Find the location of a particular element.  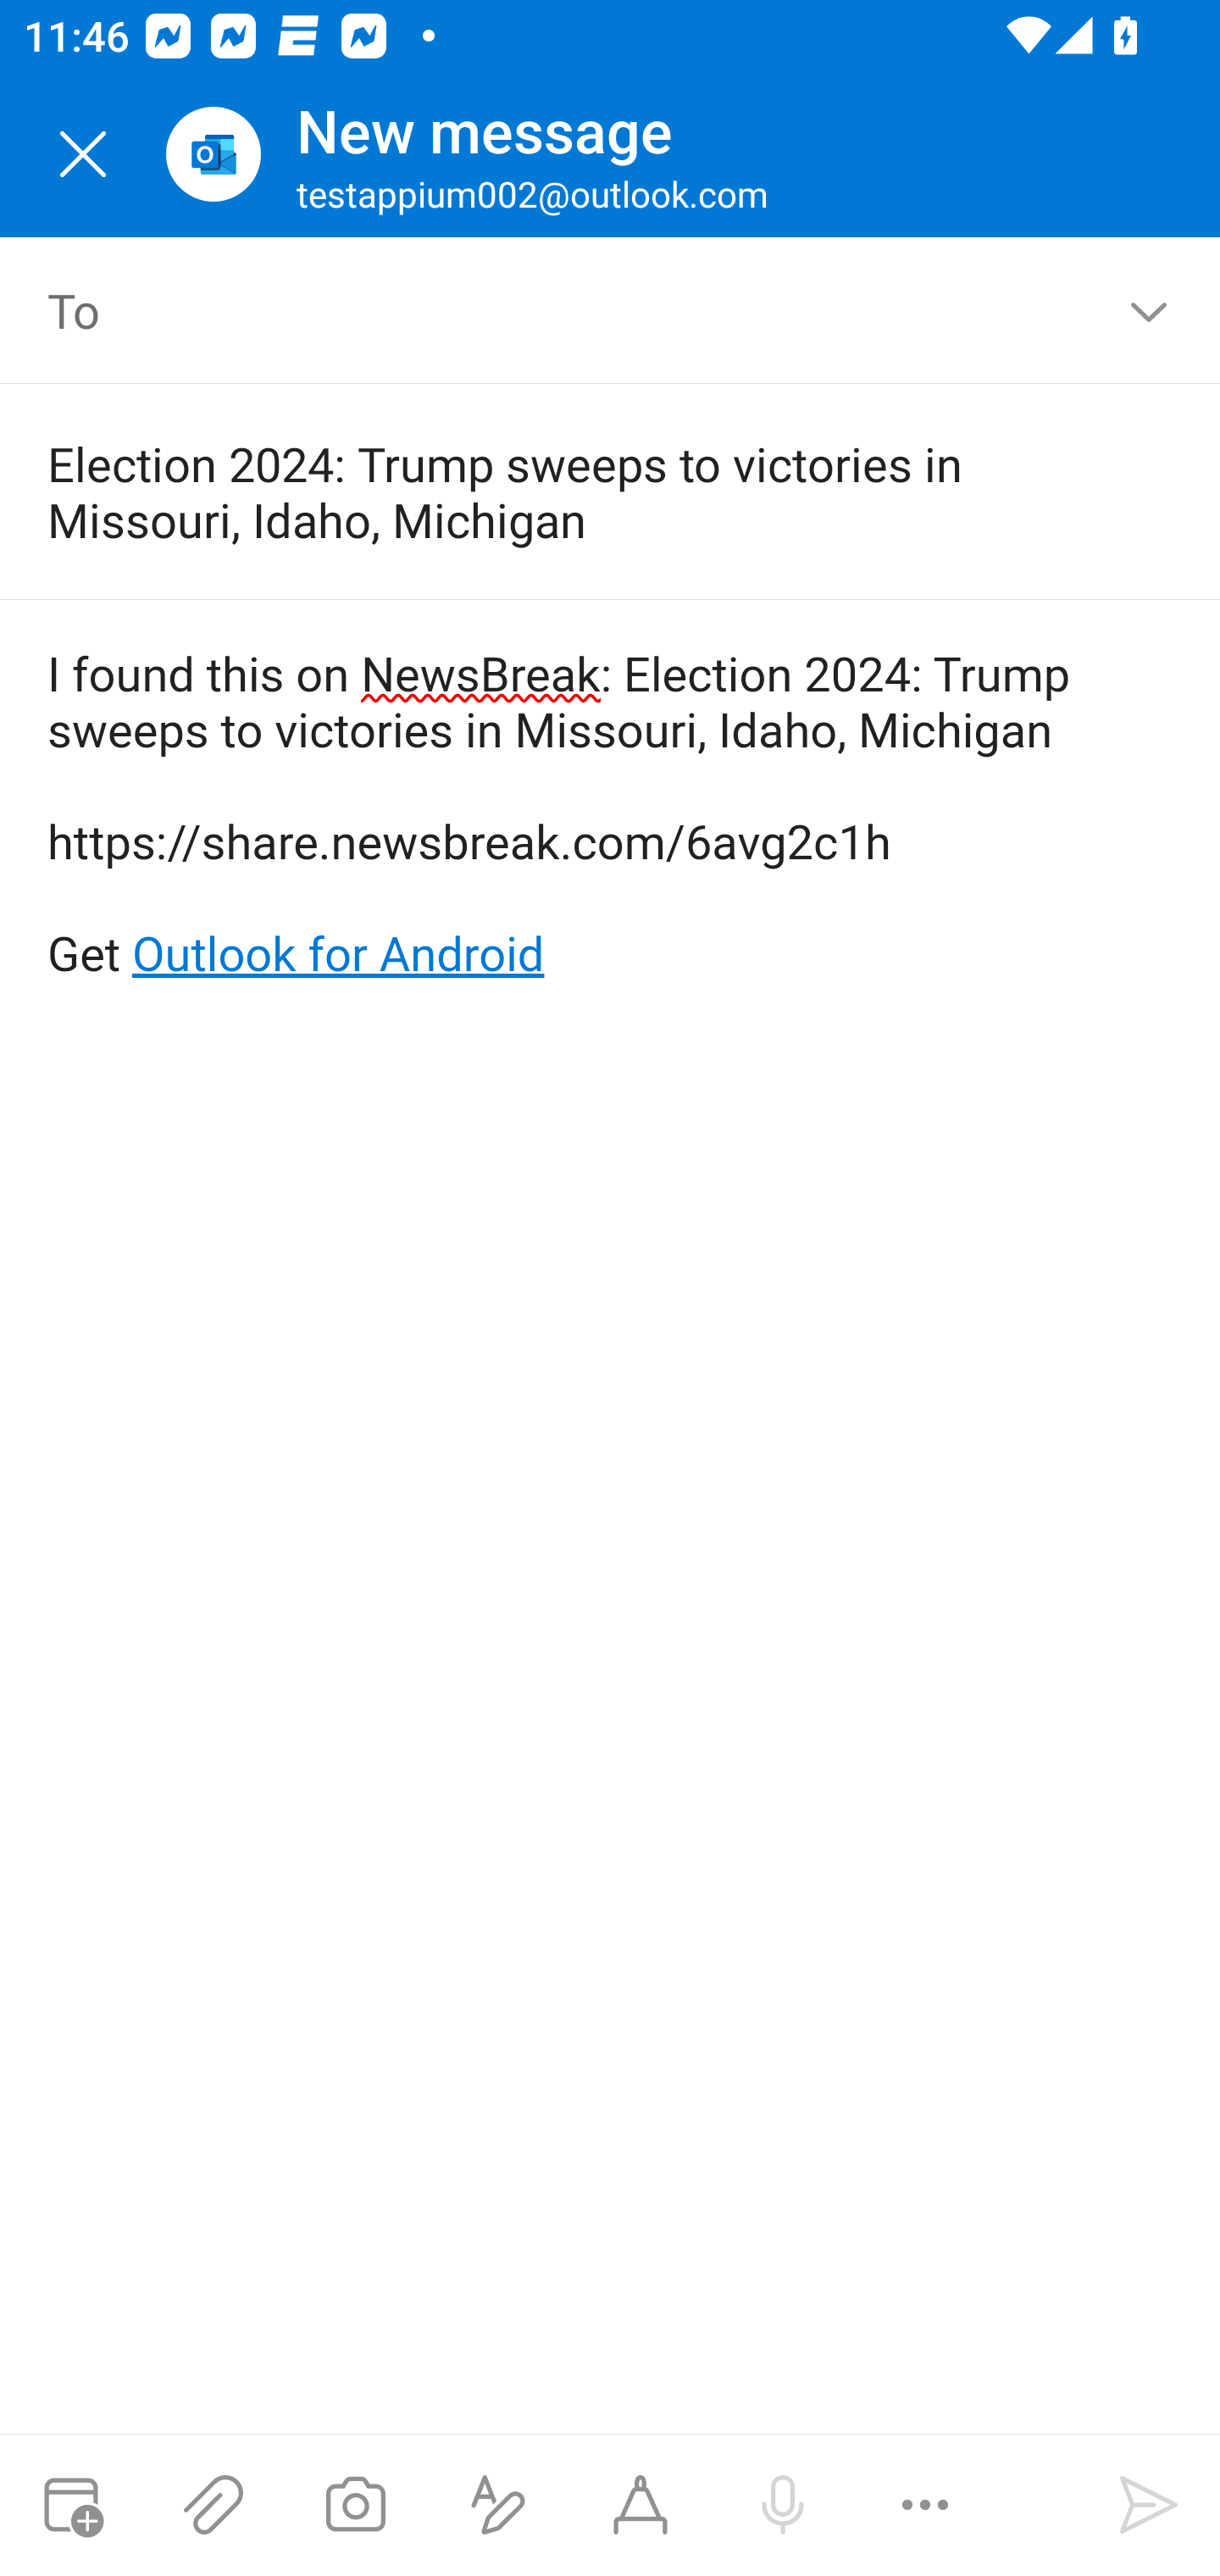

More options is located at coordinates (925, 2505).